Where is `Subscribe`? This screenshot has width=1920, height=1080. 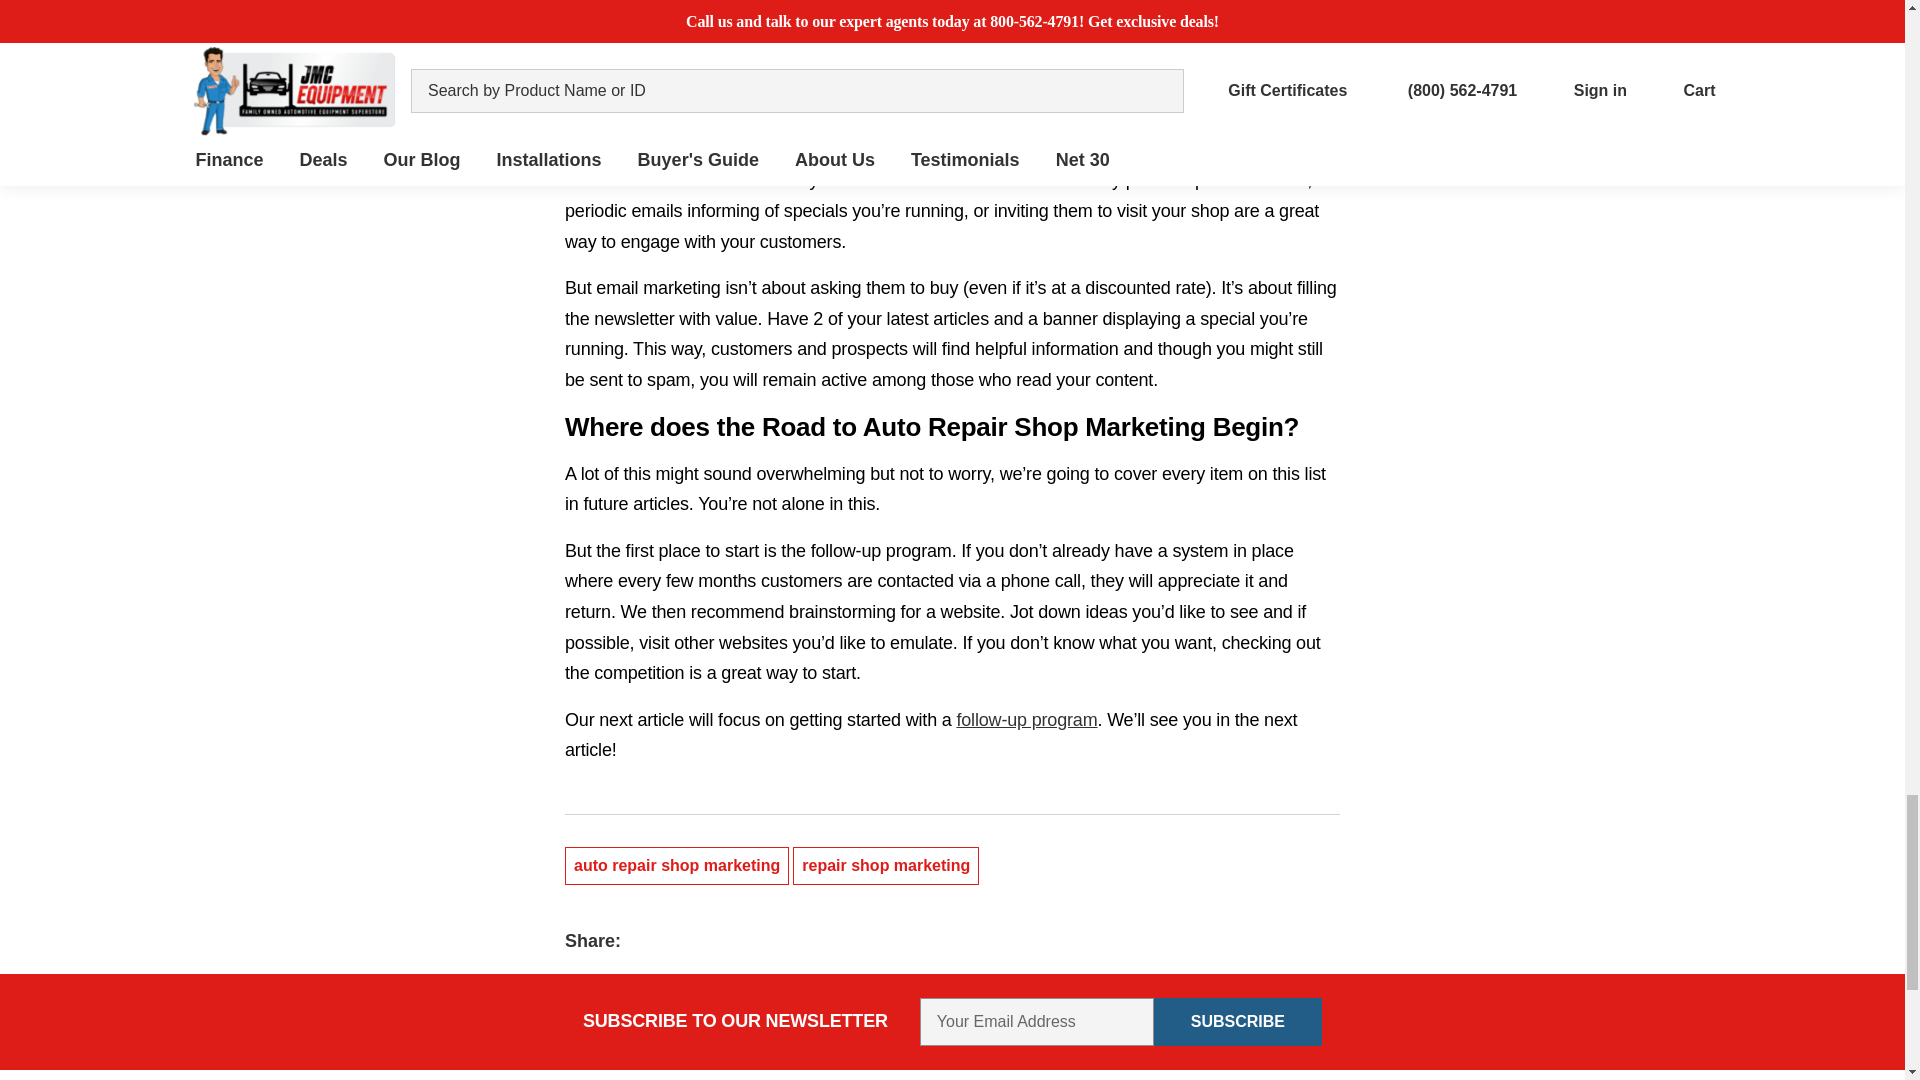
Subscribe is located at coordinates (1238, 1022).